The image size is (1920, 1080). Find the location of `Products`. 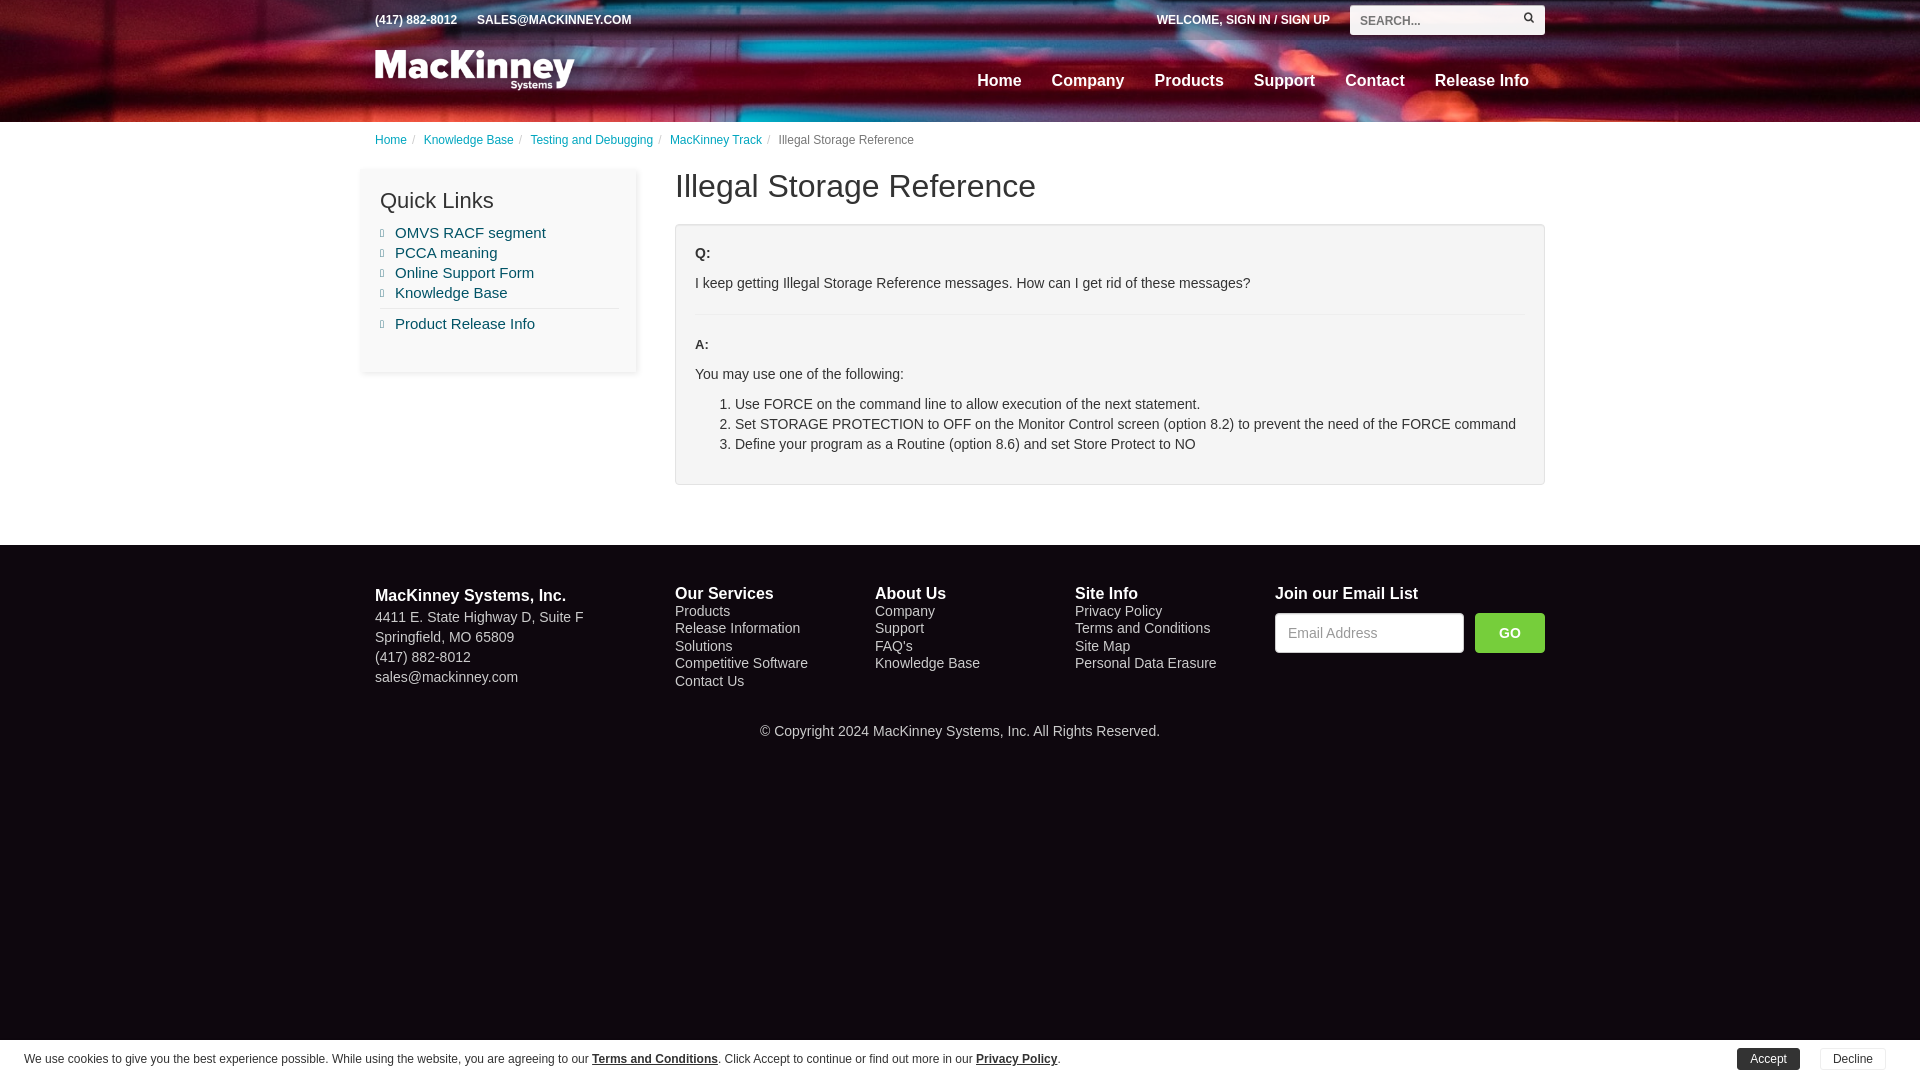

Products is located at coordinates (1189, 80).